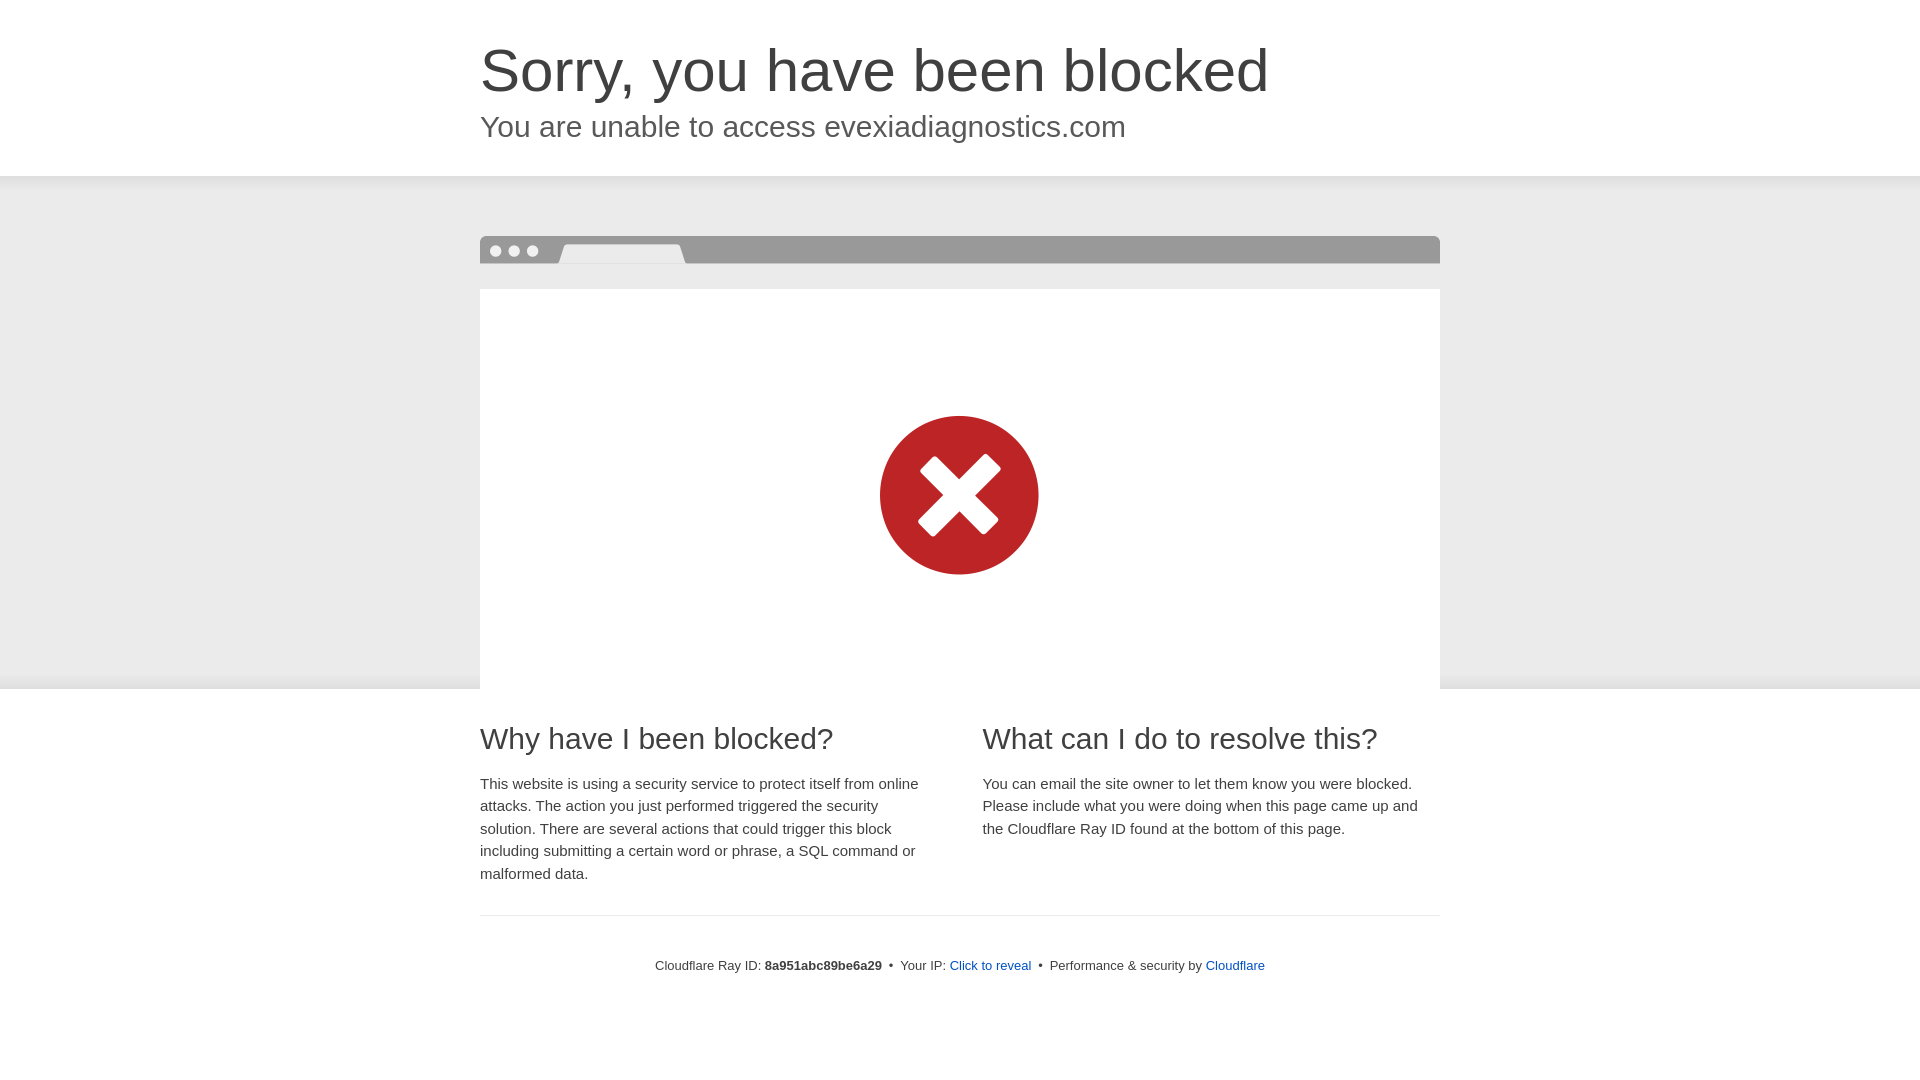 This screenshot has width=1920, height=1080. I want to click on Cloudflare, so click(1235, 965).